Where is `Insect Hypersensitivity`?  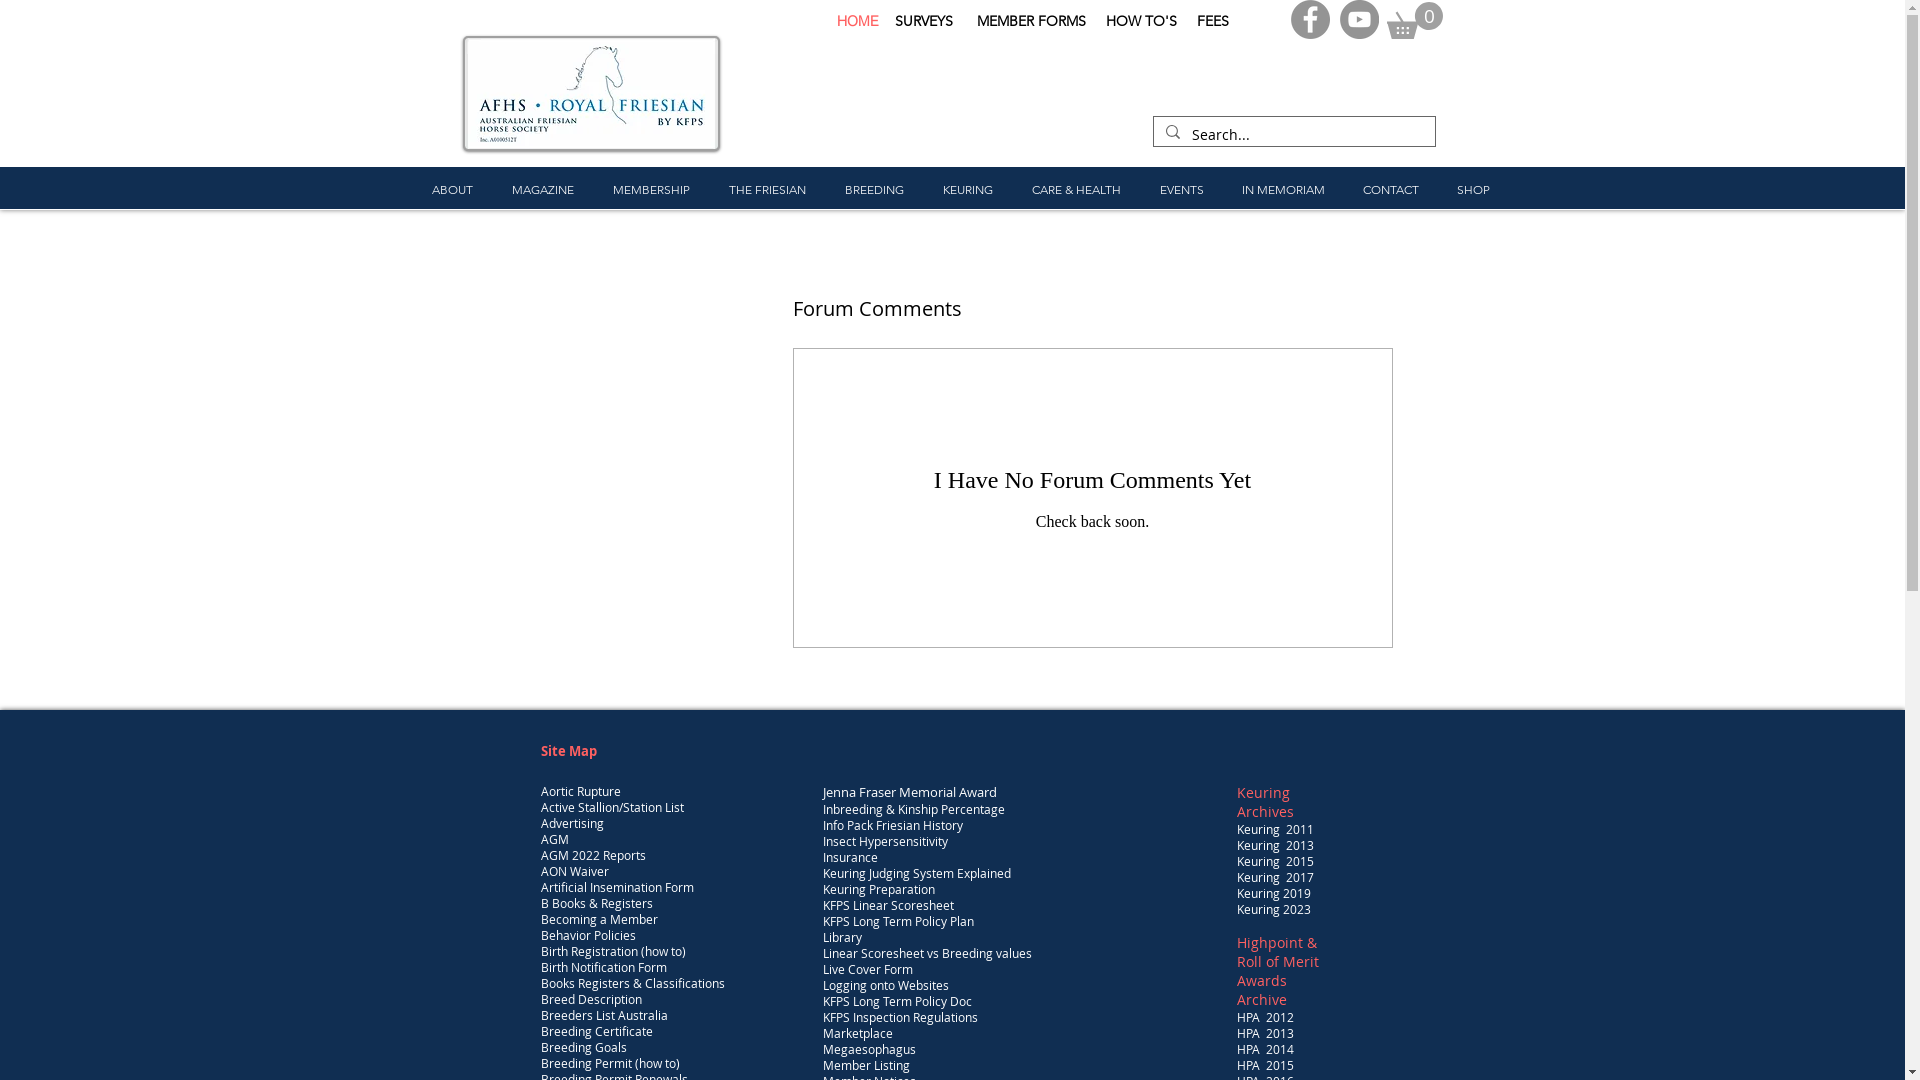
Insect Hypersensitivity is located at coordinates (884, 844).